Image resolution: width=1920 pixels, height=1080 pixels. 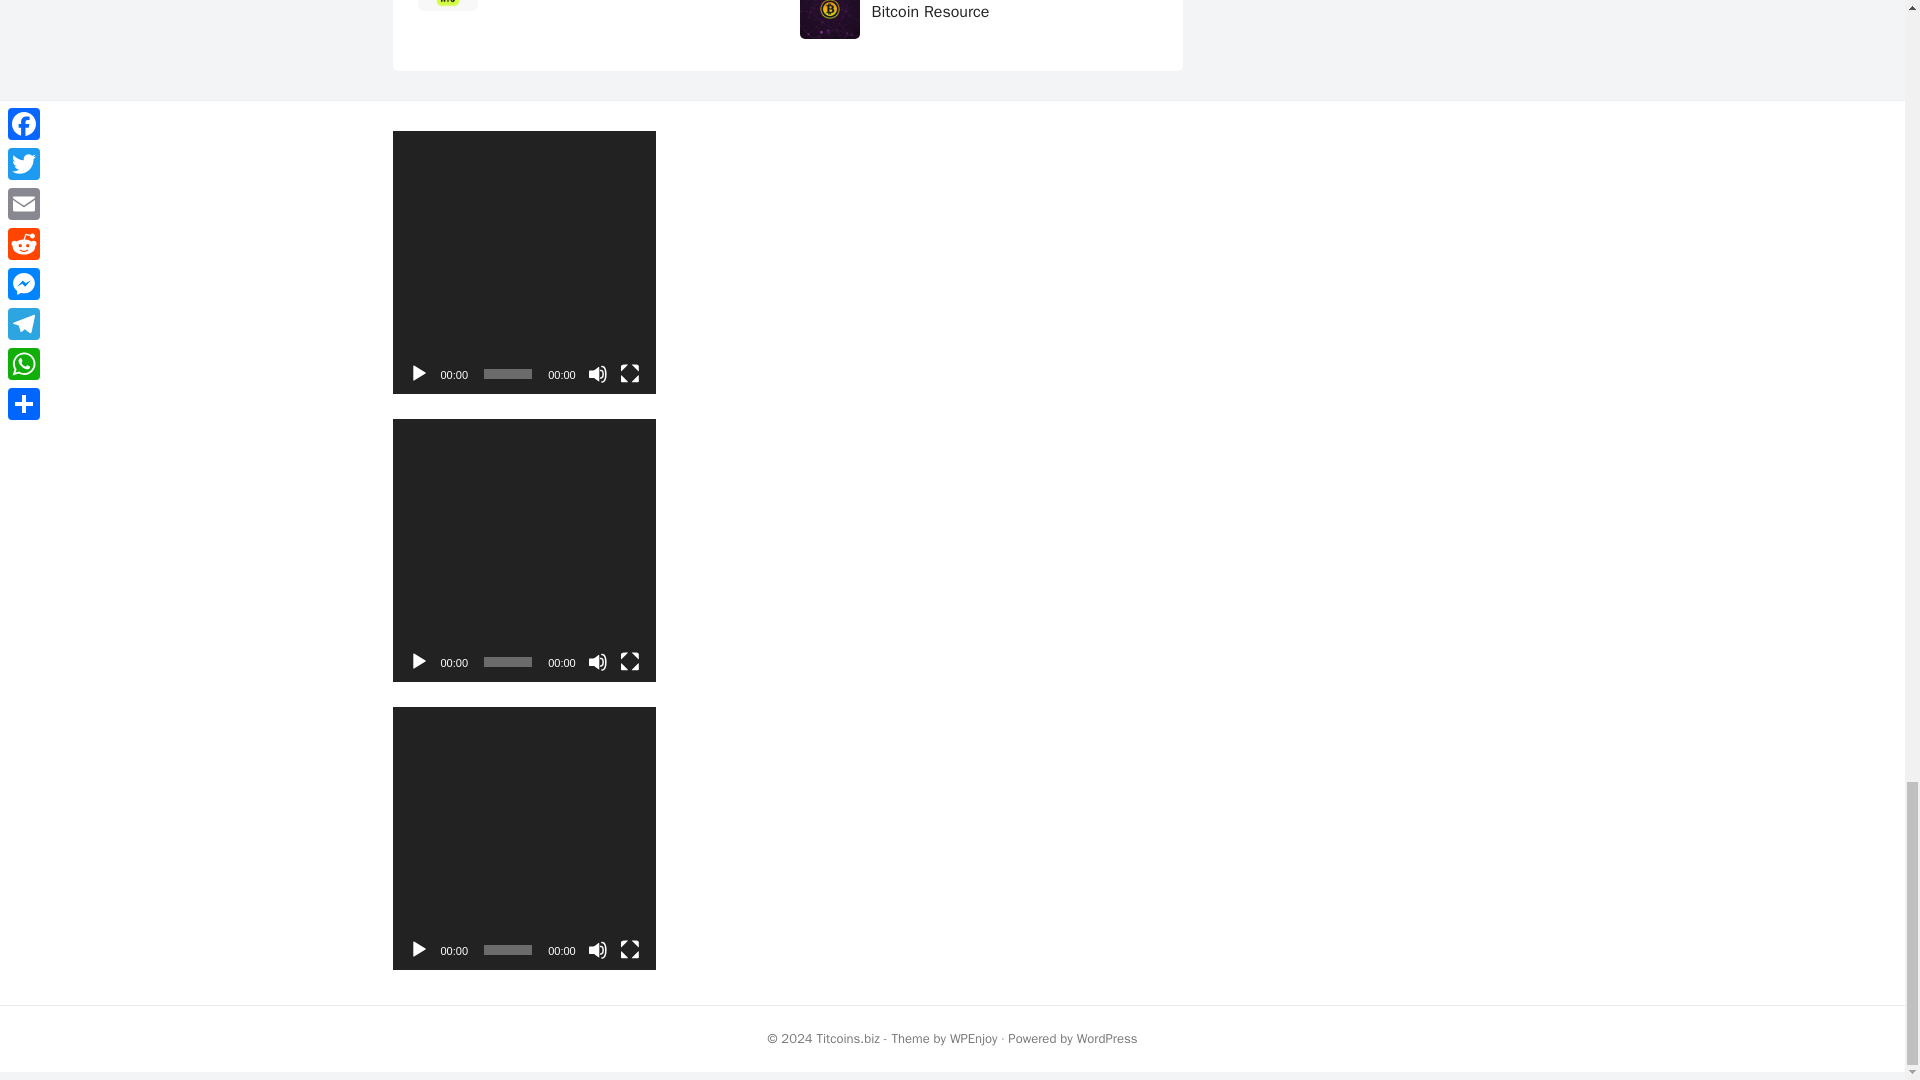 What do you see at coordinates (418, 950) in the screenshot?
I see `Play` at bounding box center [418, 950].